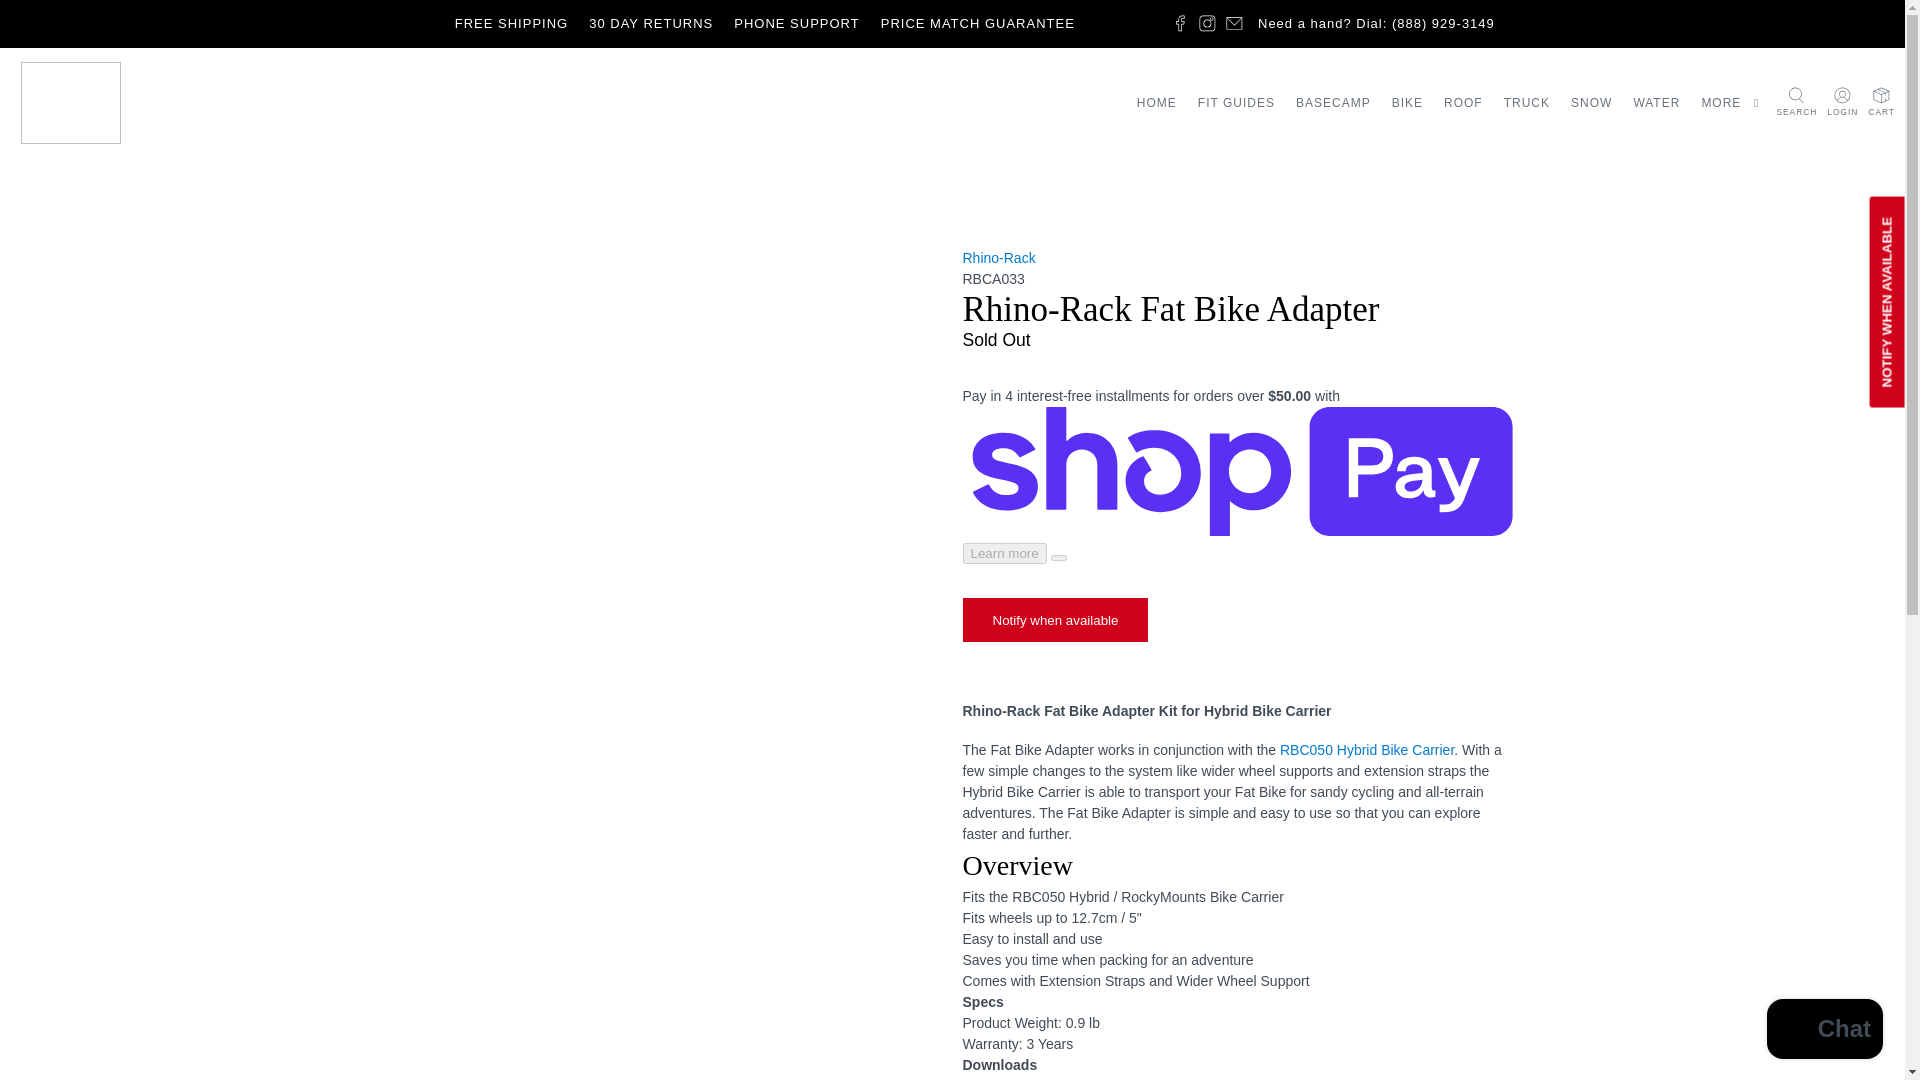 This screenshot has width=1920, height=1080. Describe the element at coordinates (976, 24) in the screenshot. I see `PRICE MATCH GUARANTEE` at that location.